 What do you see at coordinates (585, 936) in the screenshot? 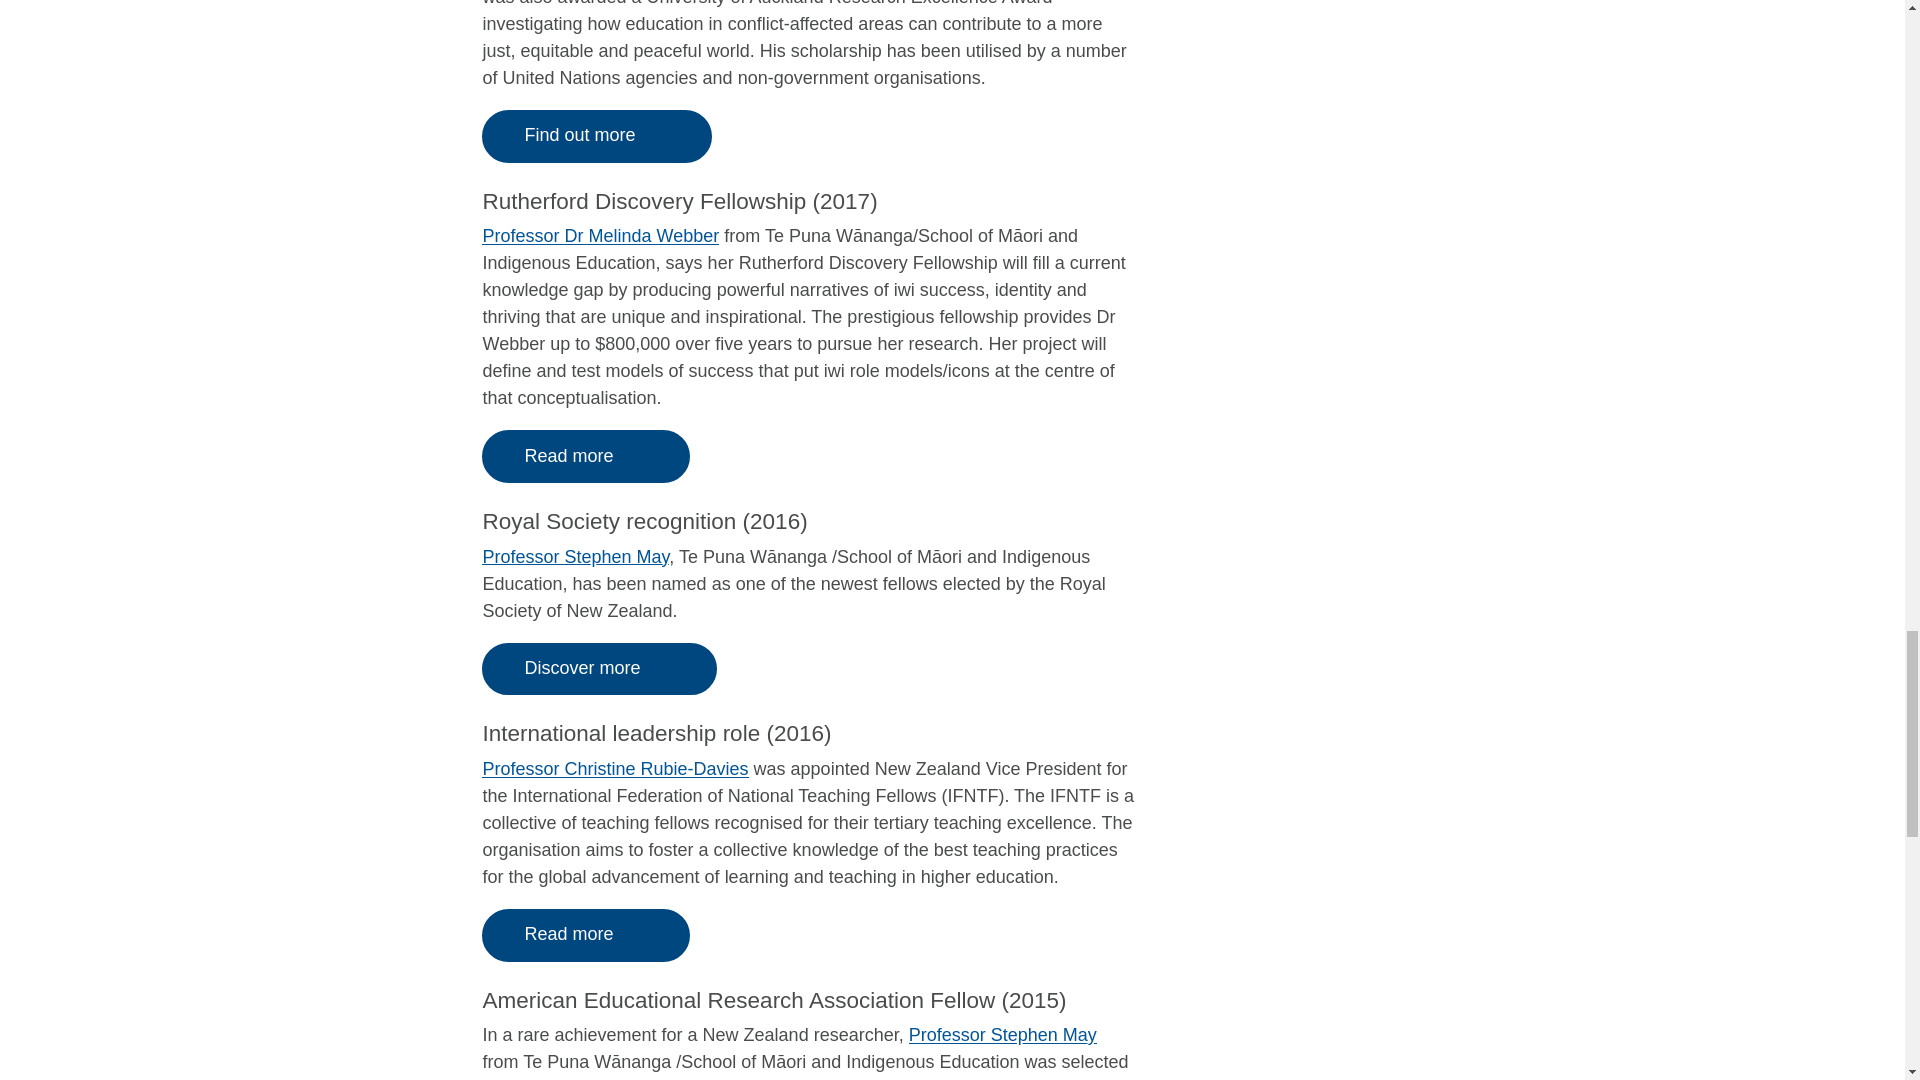
I see `Read more` at bounding box center [585, 936].